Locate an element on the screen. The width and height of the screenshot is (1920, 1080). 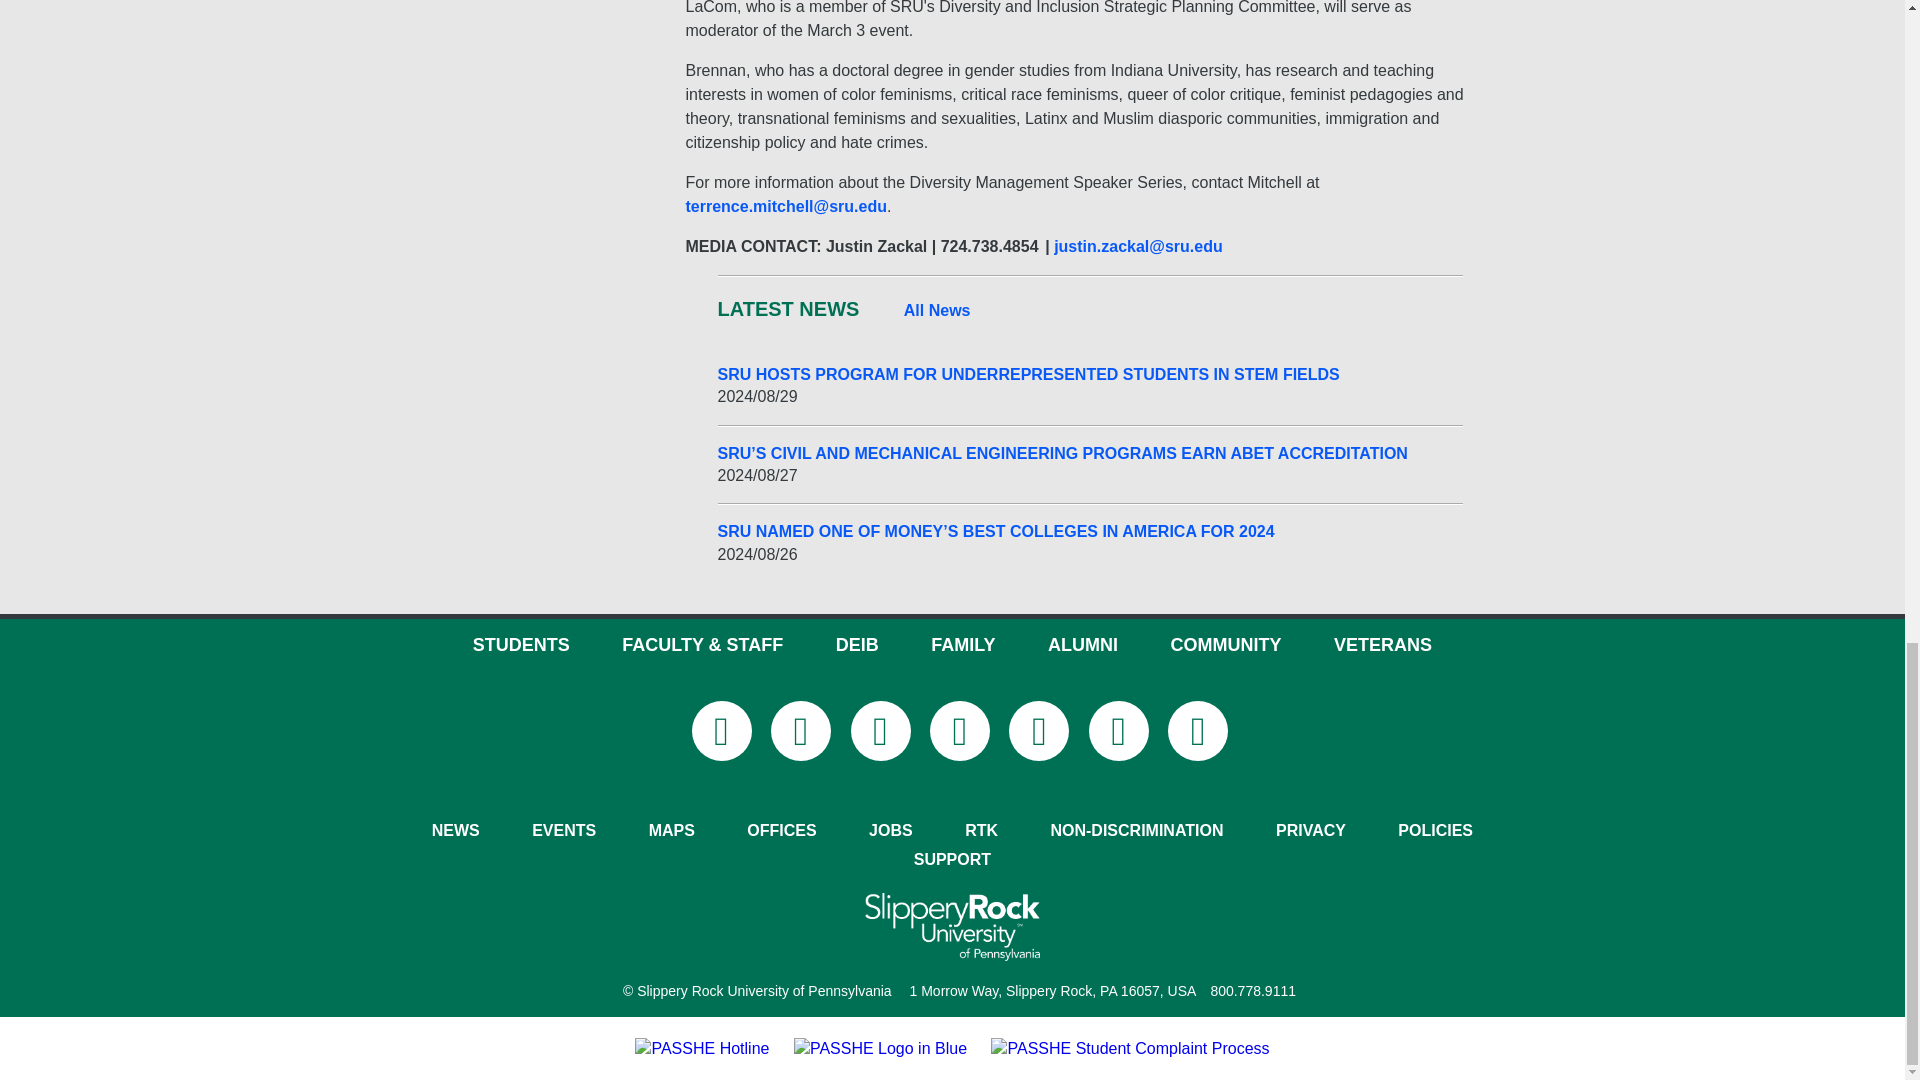
VETERANS is located at coordinates (1383, 644).